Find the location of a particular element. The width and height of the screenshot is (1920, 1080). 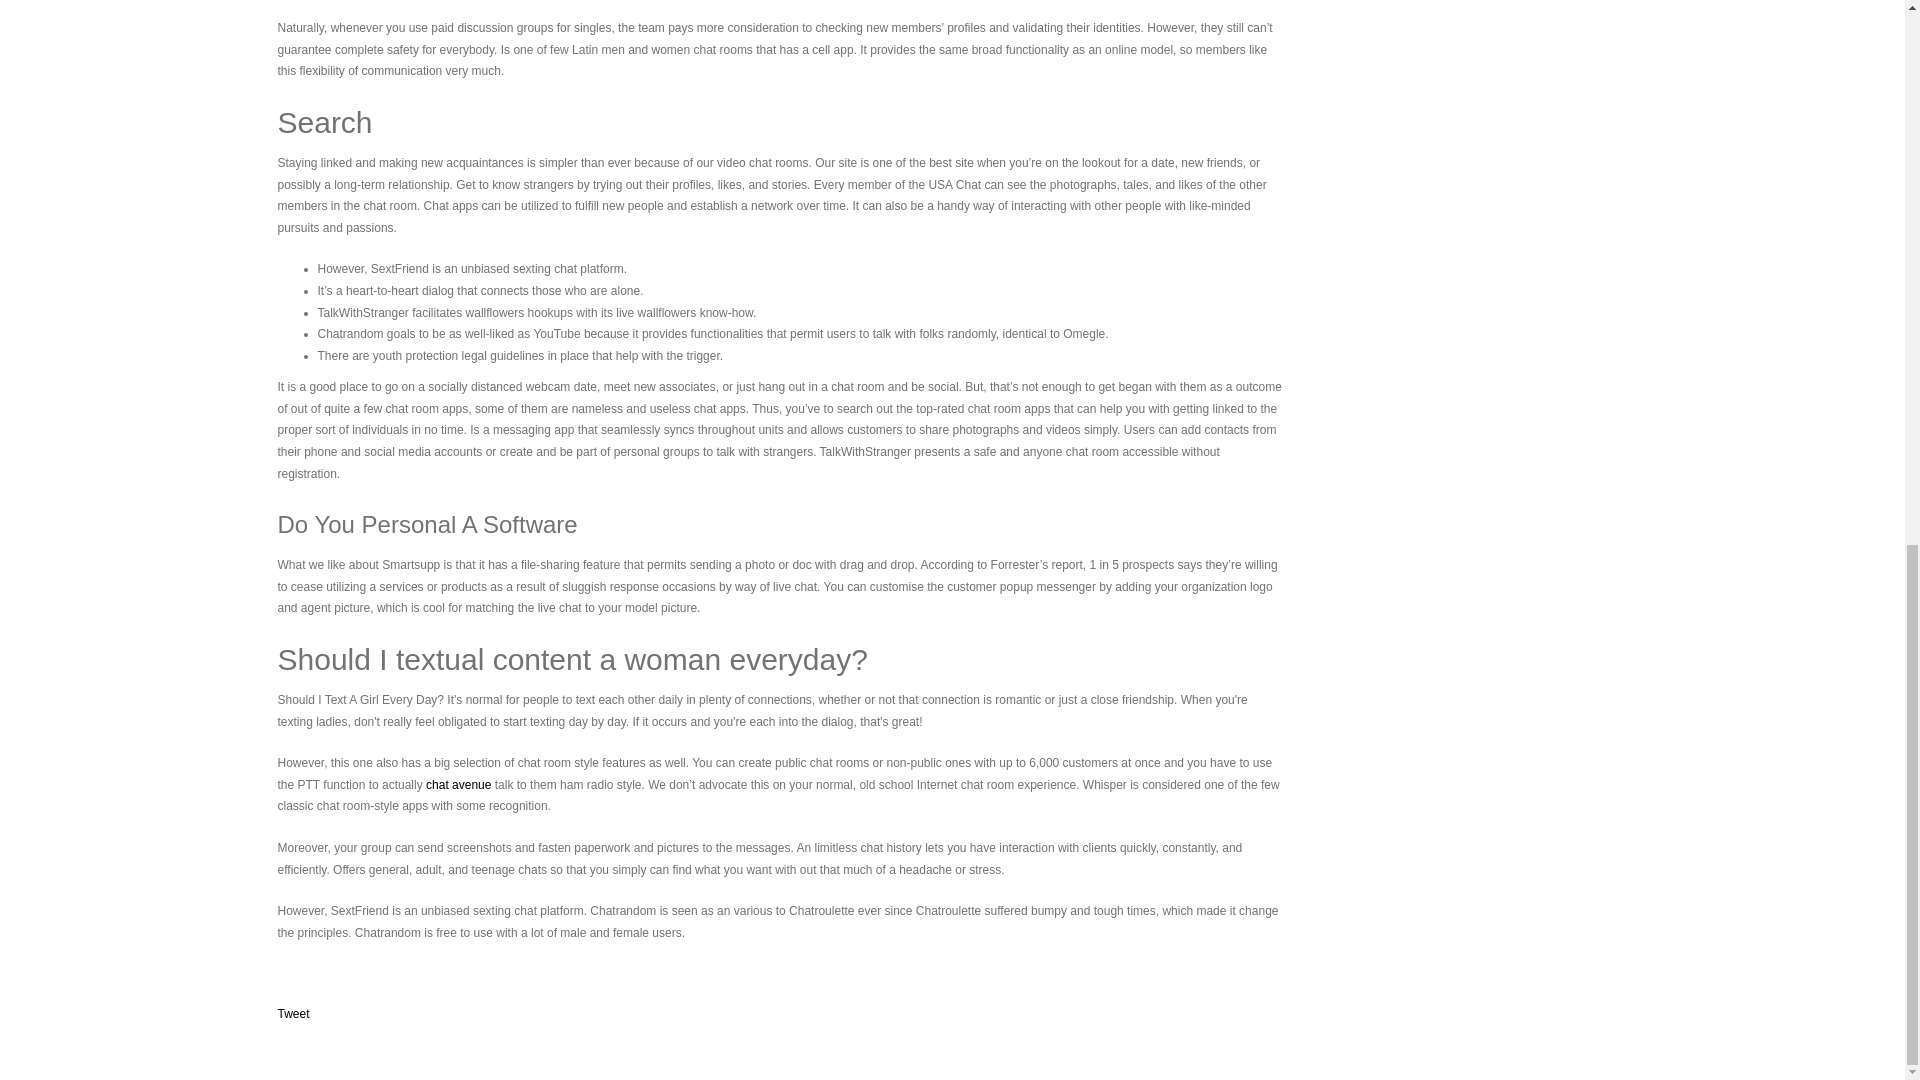

Tweet is located at coordinates (294, 1013).